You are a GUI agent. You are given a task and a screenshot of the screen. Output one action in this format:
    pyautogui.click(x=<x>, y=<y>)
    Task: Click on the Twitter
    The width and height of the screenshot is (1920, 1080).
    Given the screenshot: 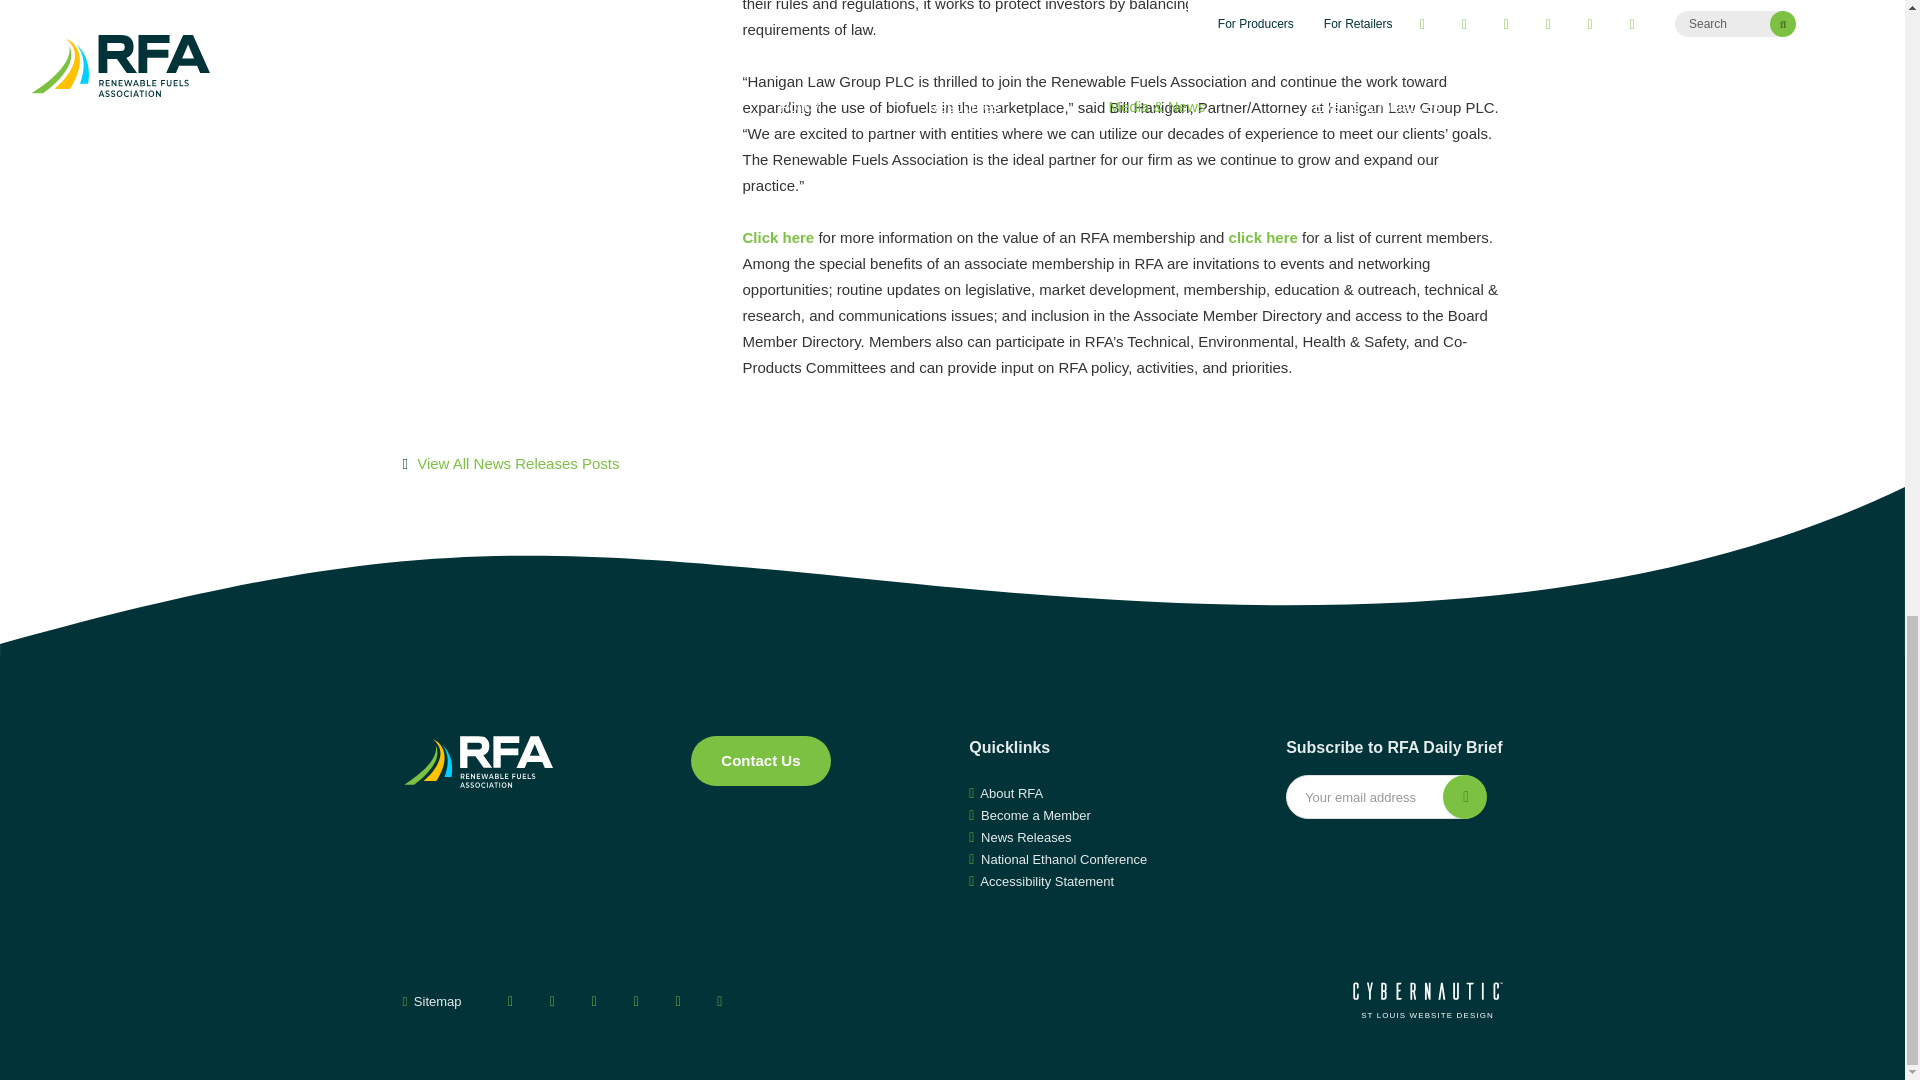 What is the action you would take?
    pyautogui.click(x=552, y=1001)
    